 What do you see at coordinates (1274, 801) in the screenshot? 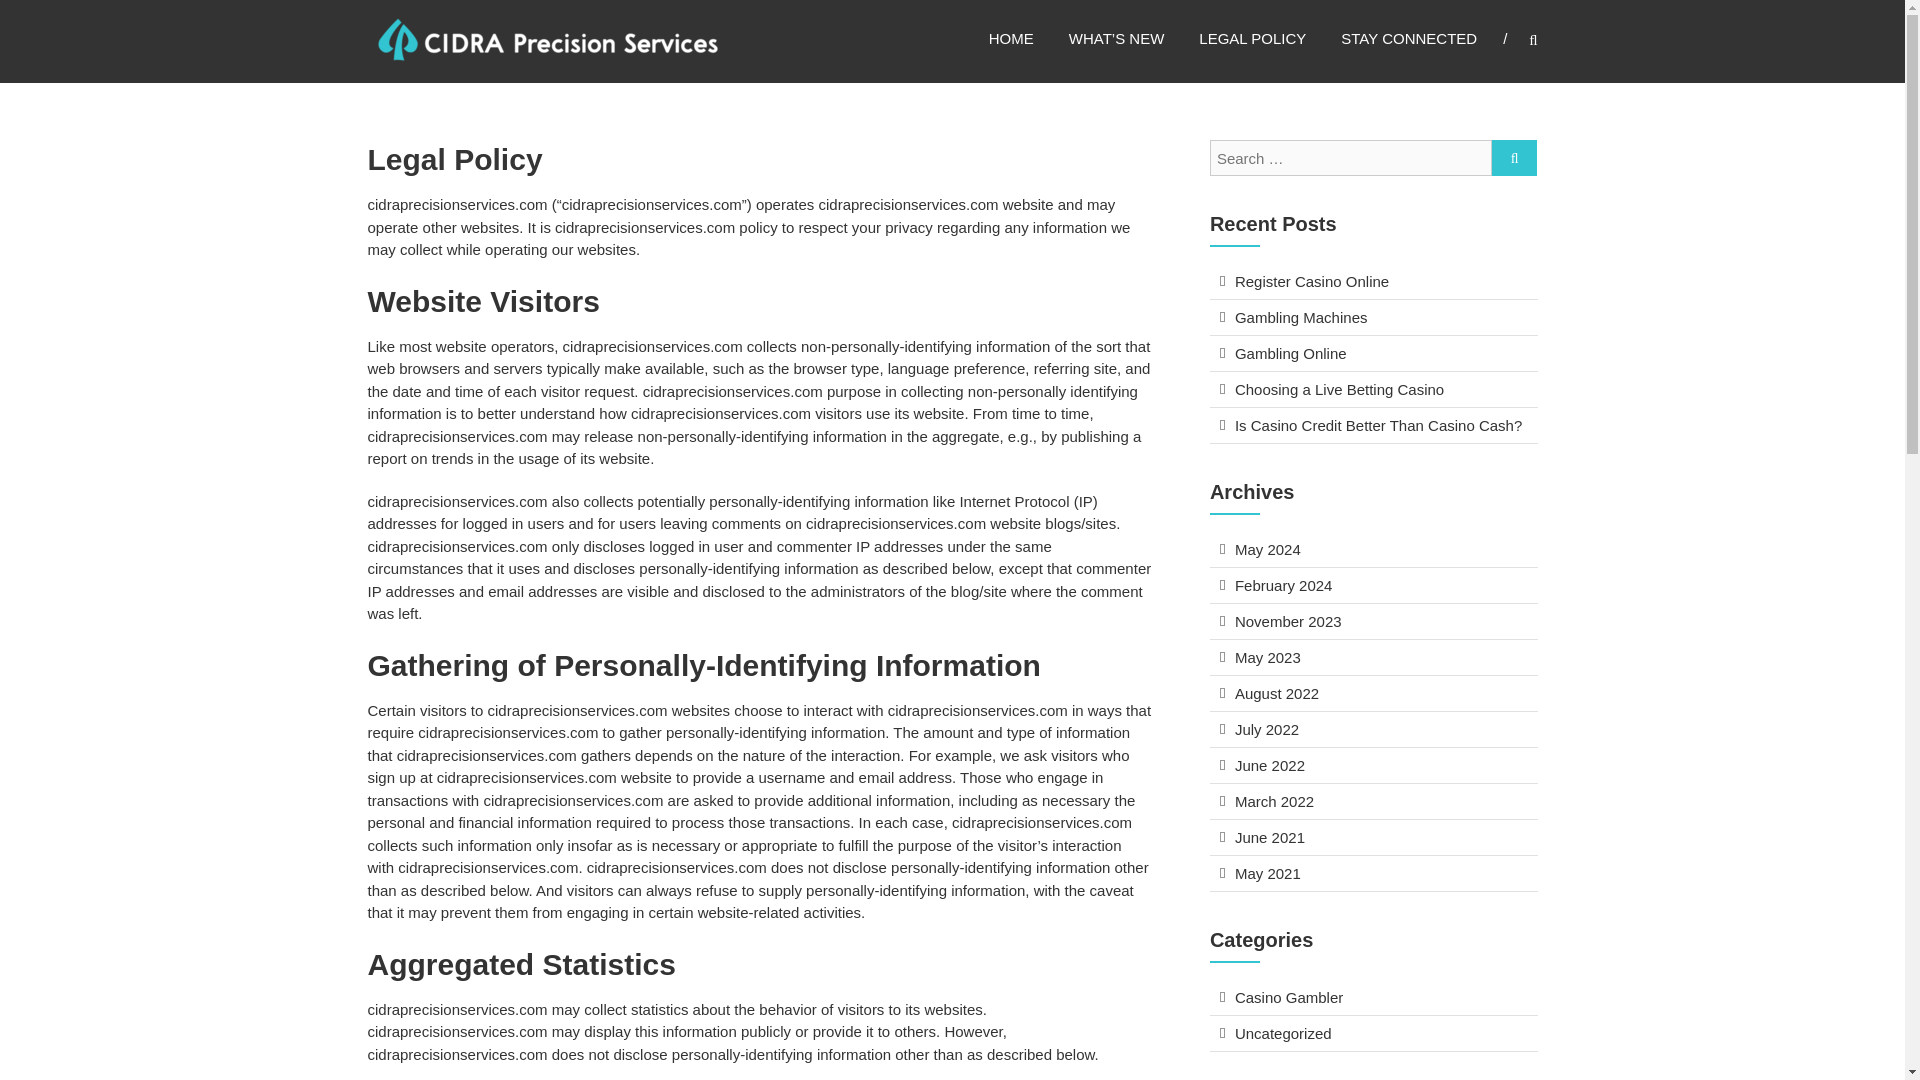
I see `March 2022` at bounding box center [1274, 801].